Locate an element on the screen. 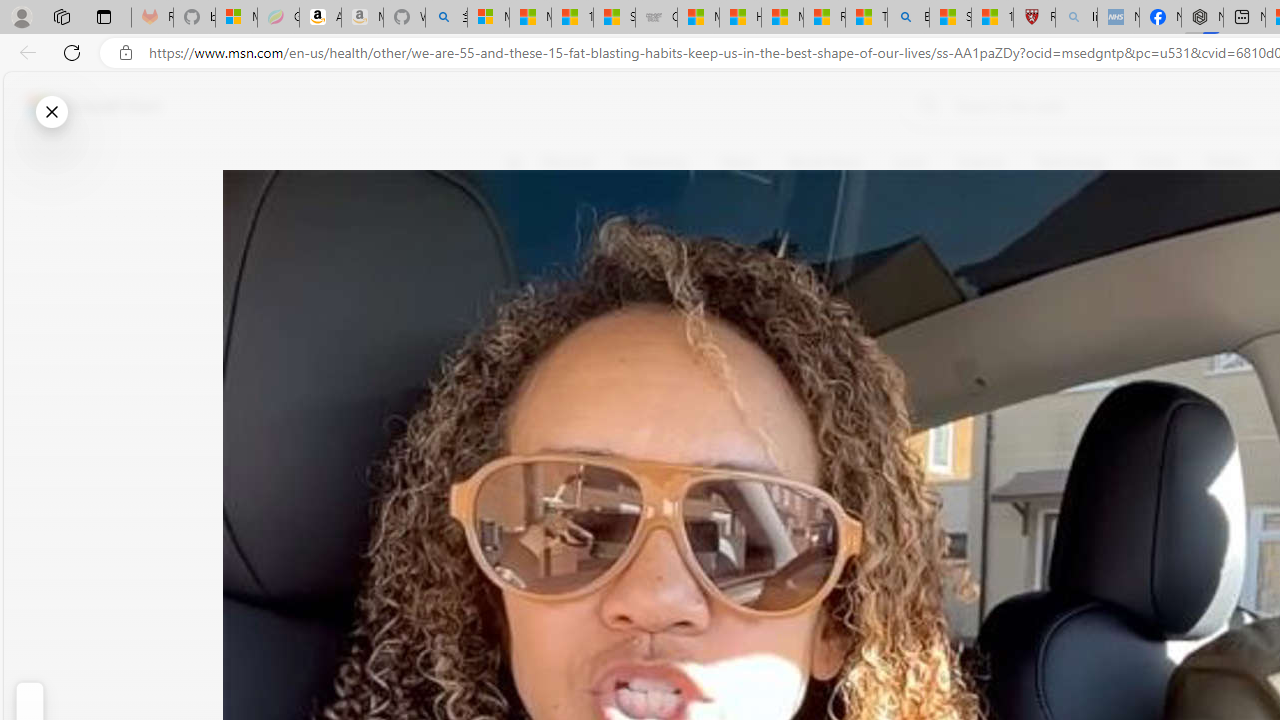  Following is located at coordinates (658, 162).